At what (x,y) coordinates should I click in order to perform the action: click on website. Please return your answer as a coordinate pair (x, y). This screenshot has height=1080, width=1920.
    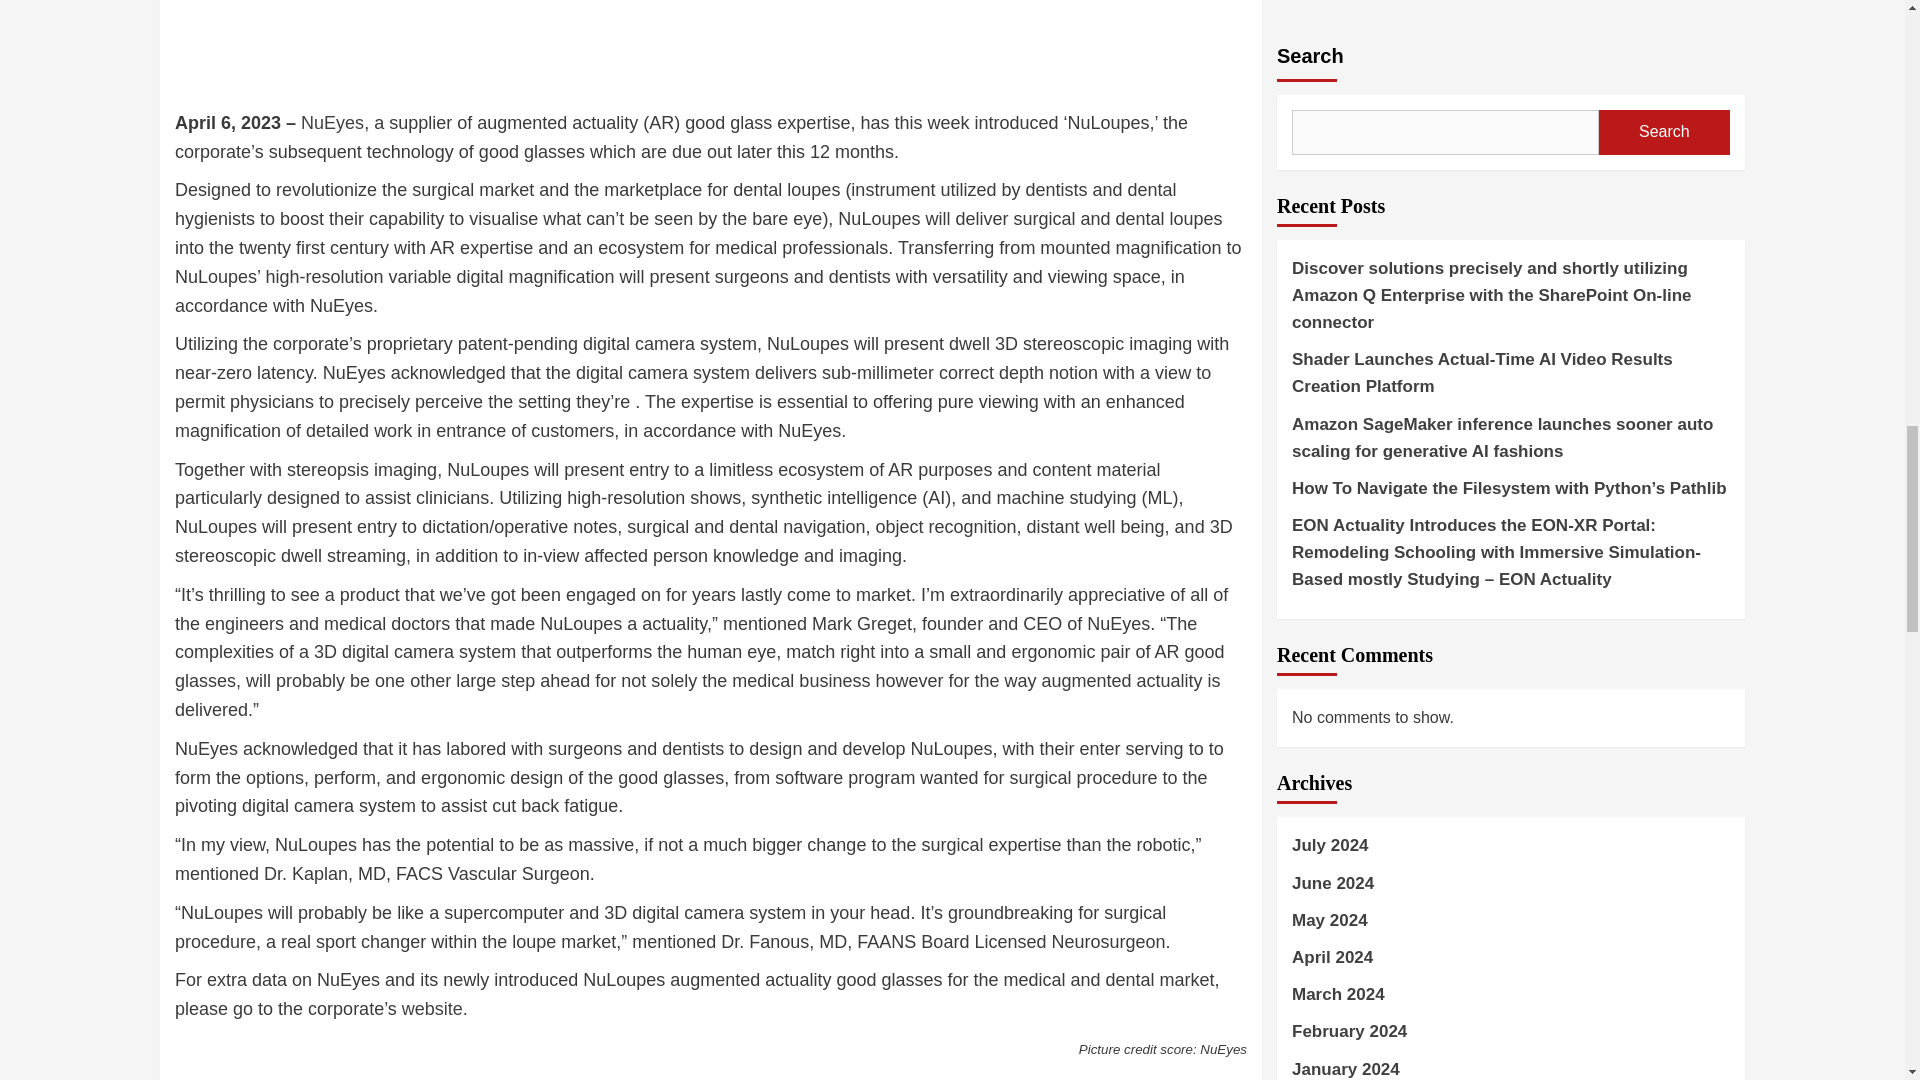
    Looking at the image, I should click on (432, 1009).